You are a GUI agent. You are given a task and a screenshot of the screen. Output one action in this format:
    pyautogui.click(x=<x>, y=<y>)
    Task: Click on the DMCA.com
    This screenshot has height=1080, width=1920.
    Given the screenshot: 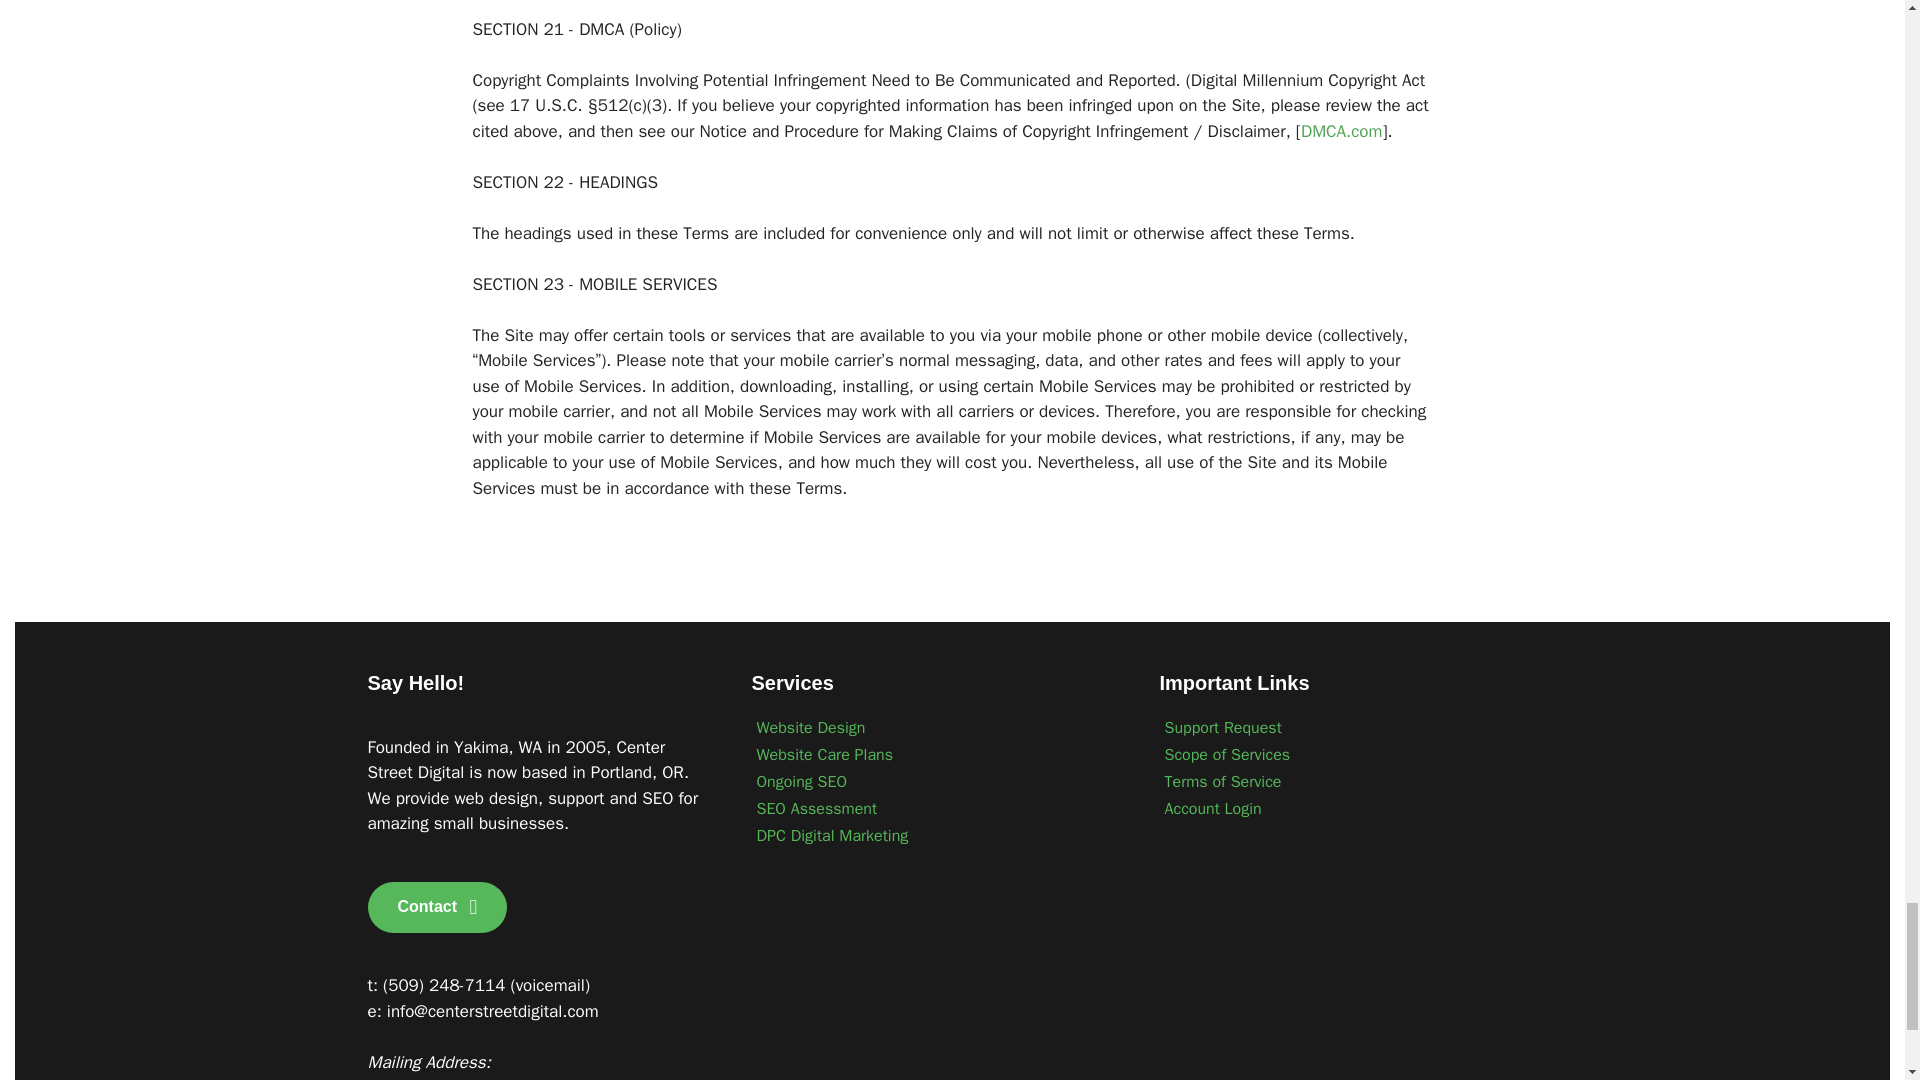 What is the action you would take?
    pyautogui.click(x=1342, y=130)
    